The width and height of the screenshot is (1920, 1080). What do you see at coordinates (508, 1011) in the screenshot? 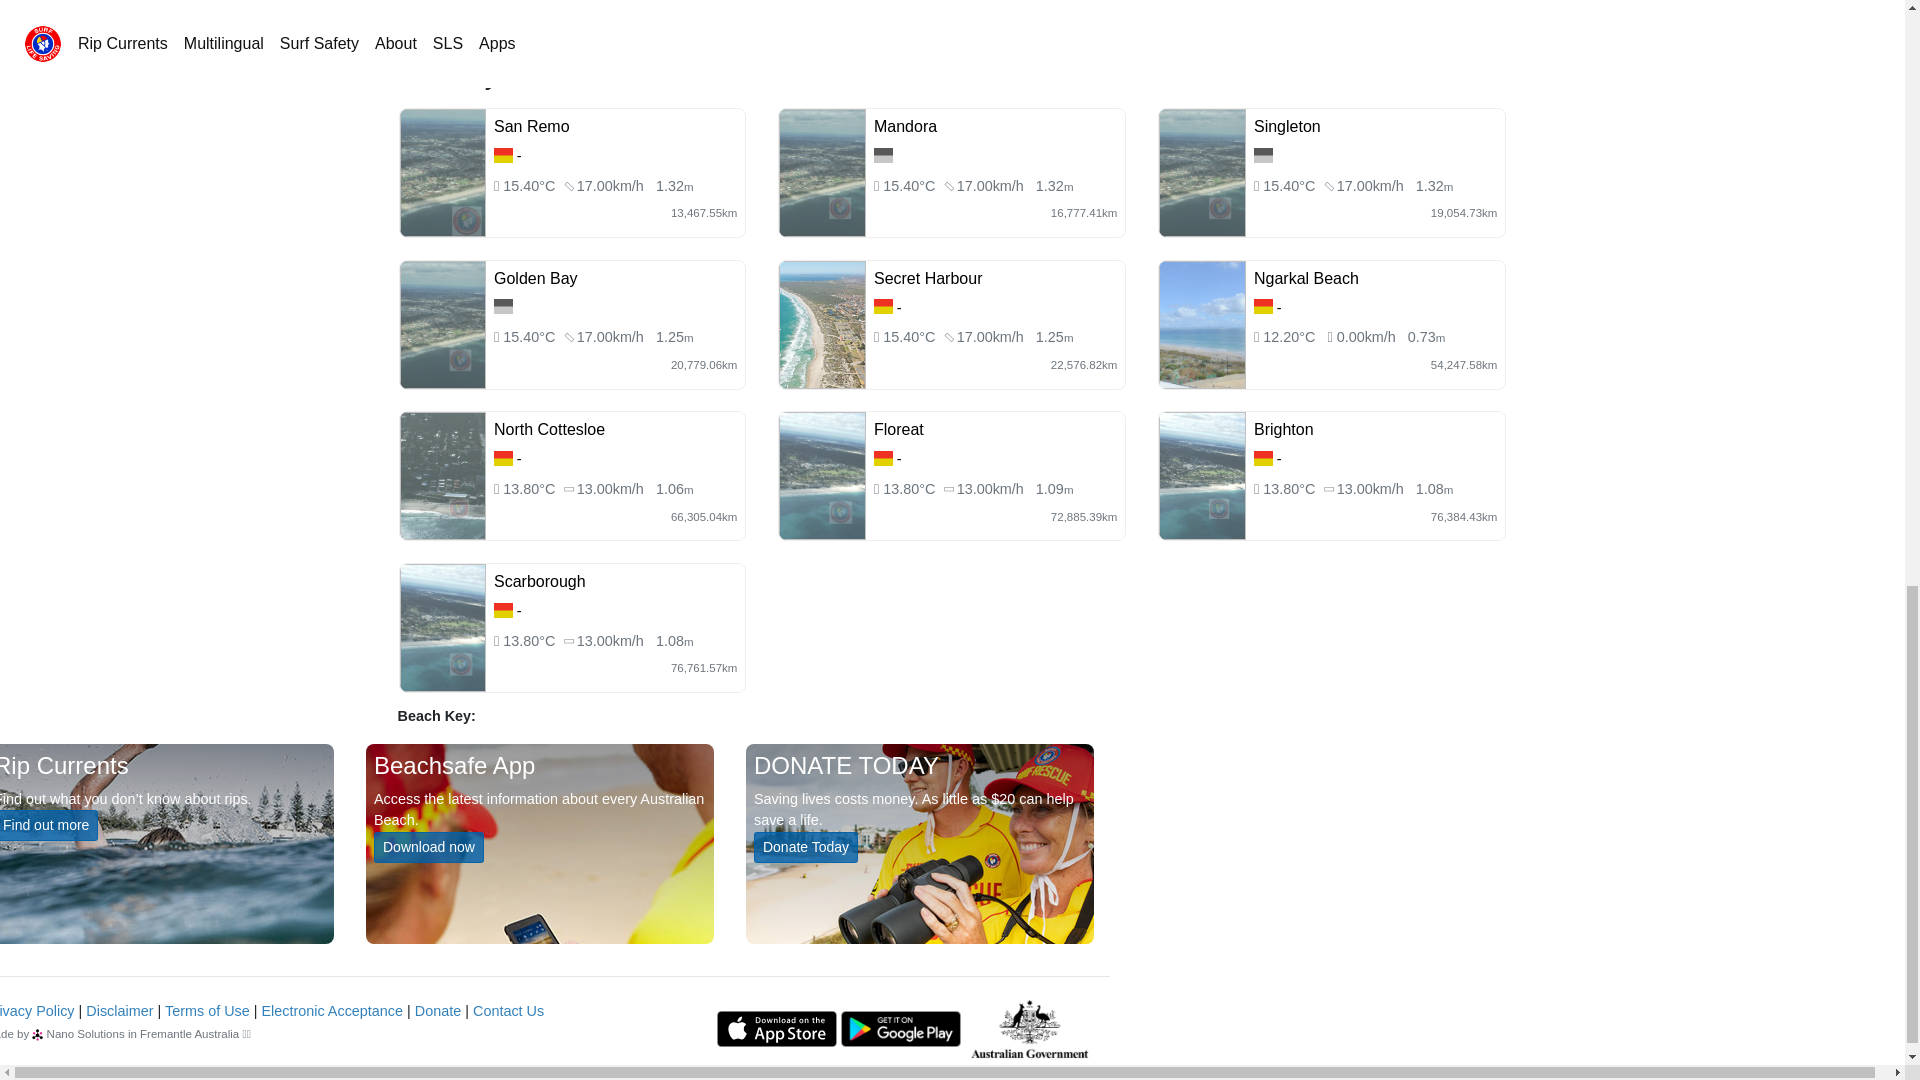
I see `Contact Us` at bounding box center [508, 1011].